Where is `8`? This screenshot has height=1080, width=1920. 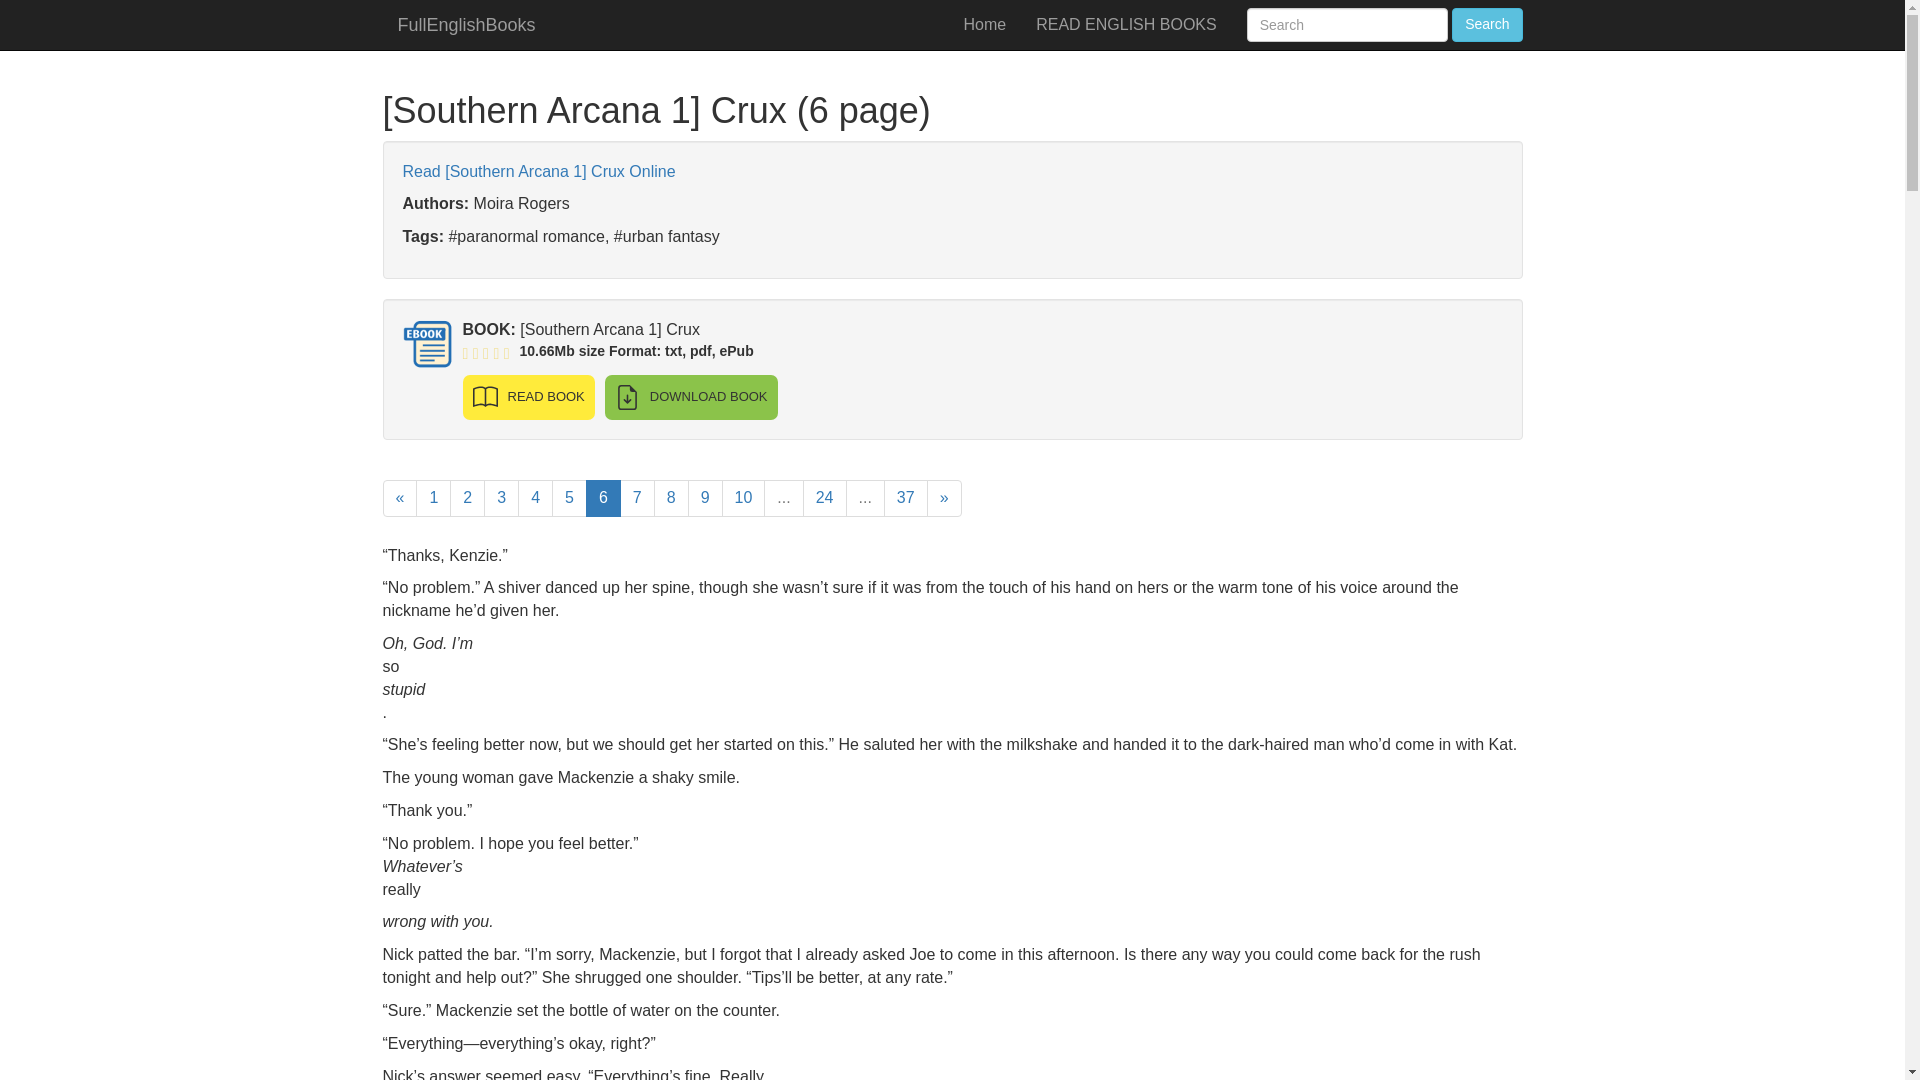
8 is located at coordinates (672, 498).